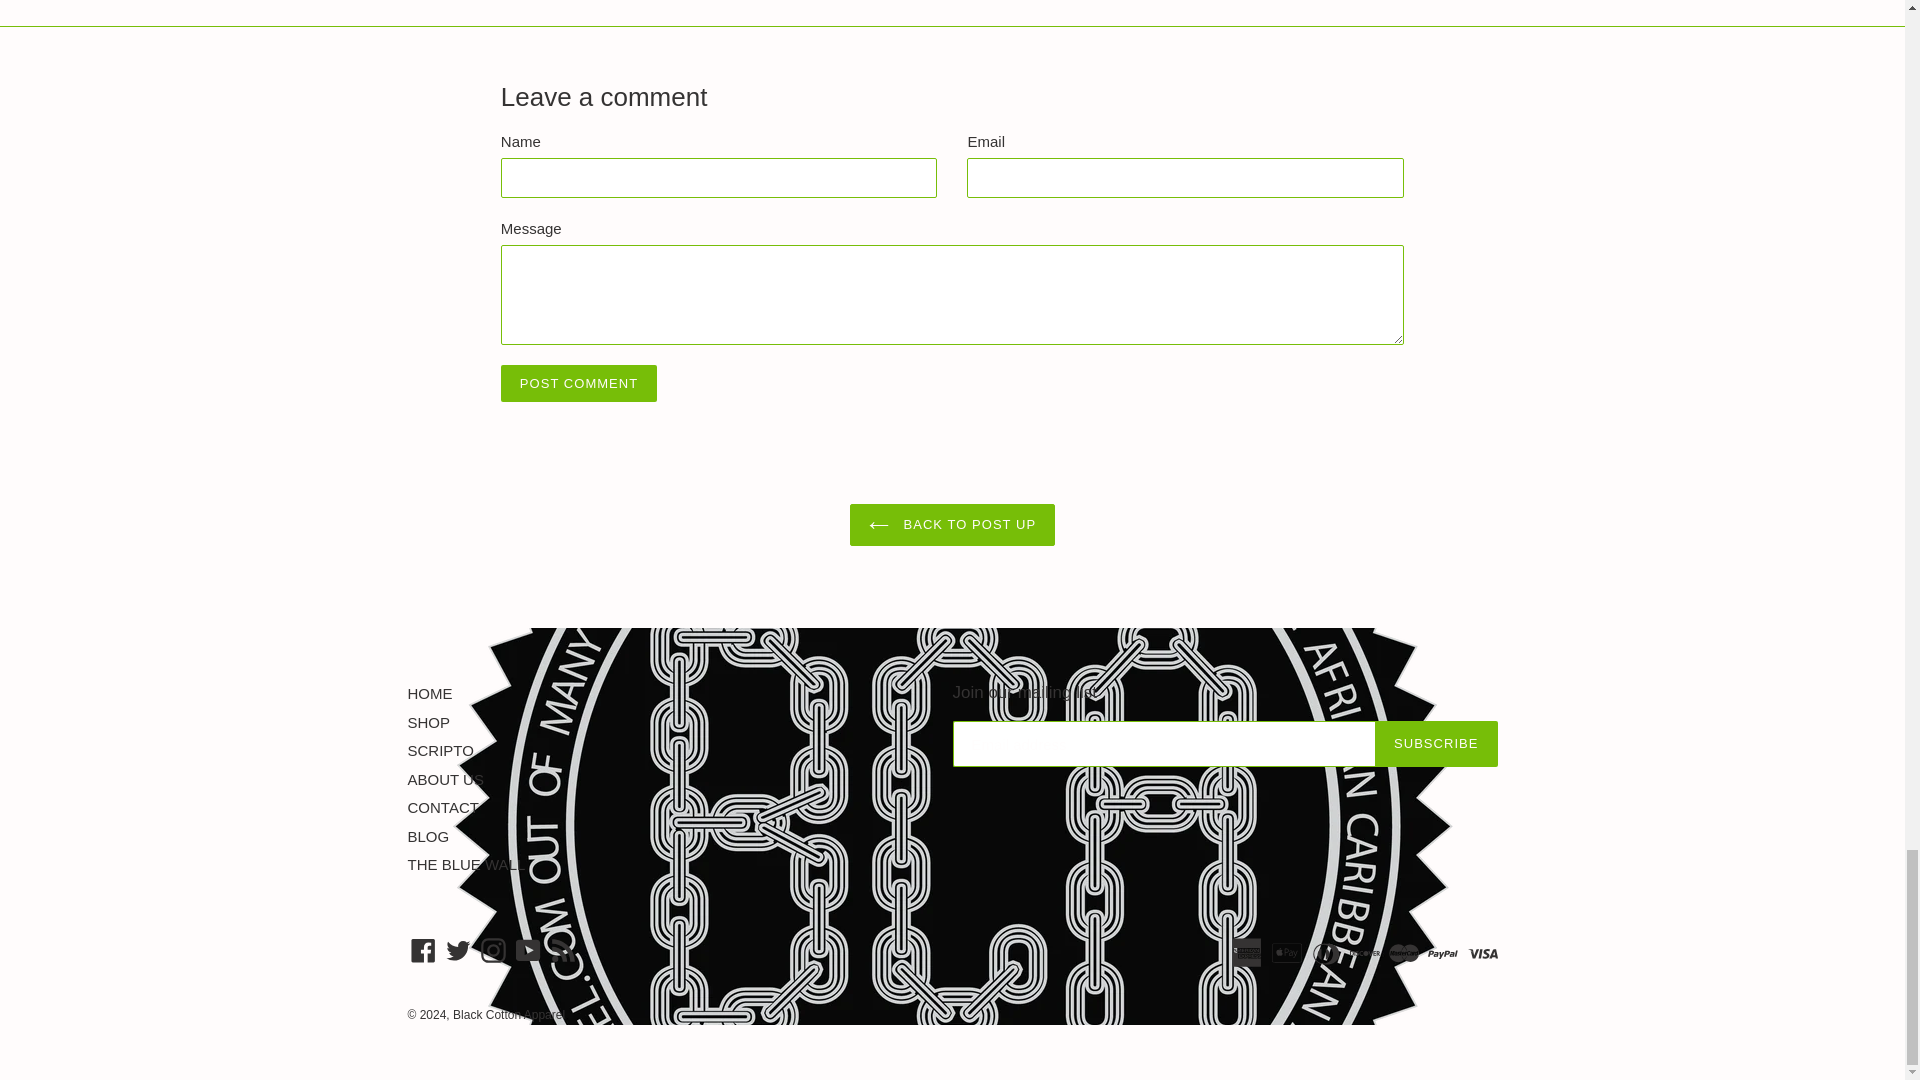 This screenshot has height=1080, width=1920. Describe the element at coordinates (458, 950) in the screenshot. I see `Black Cotton Apparel on Twitter` at that location.